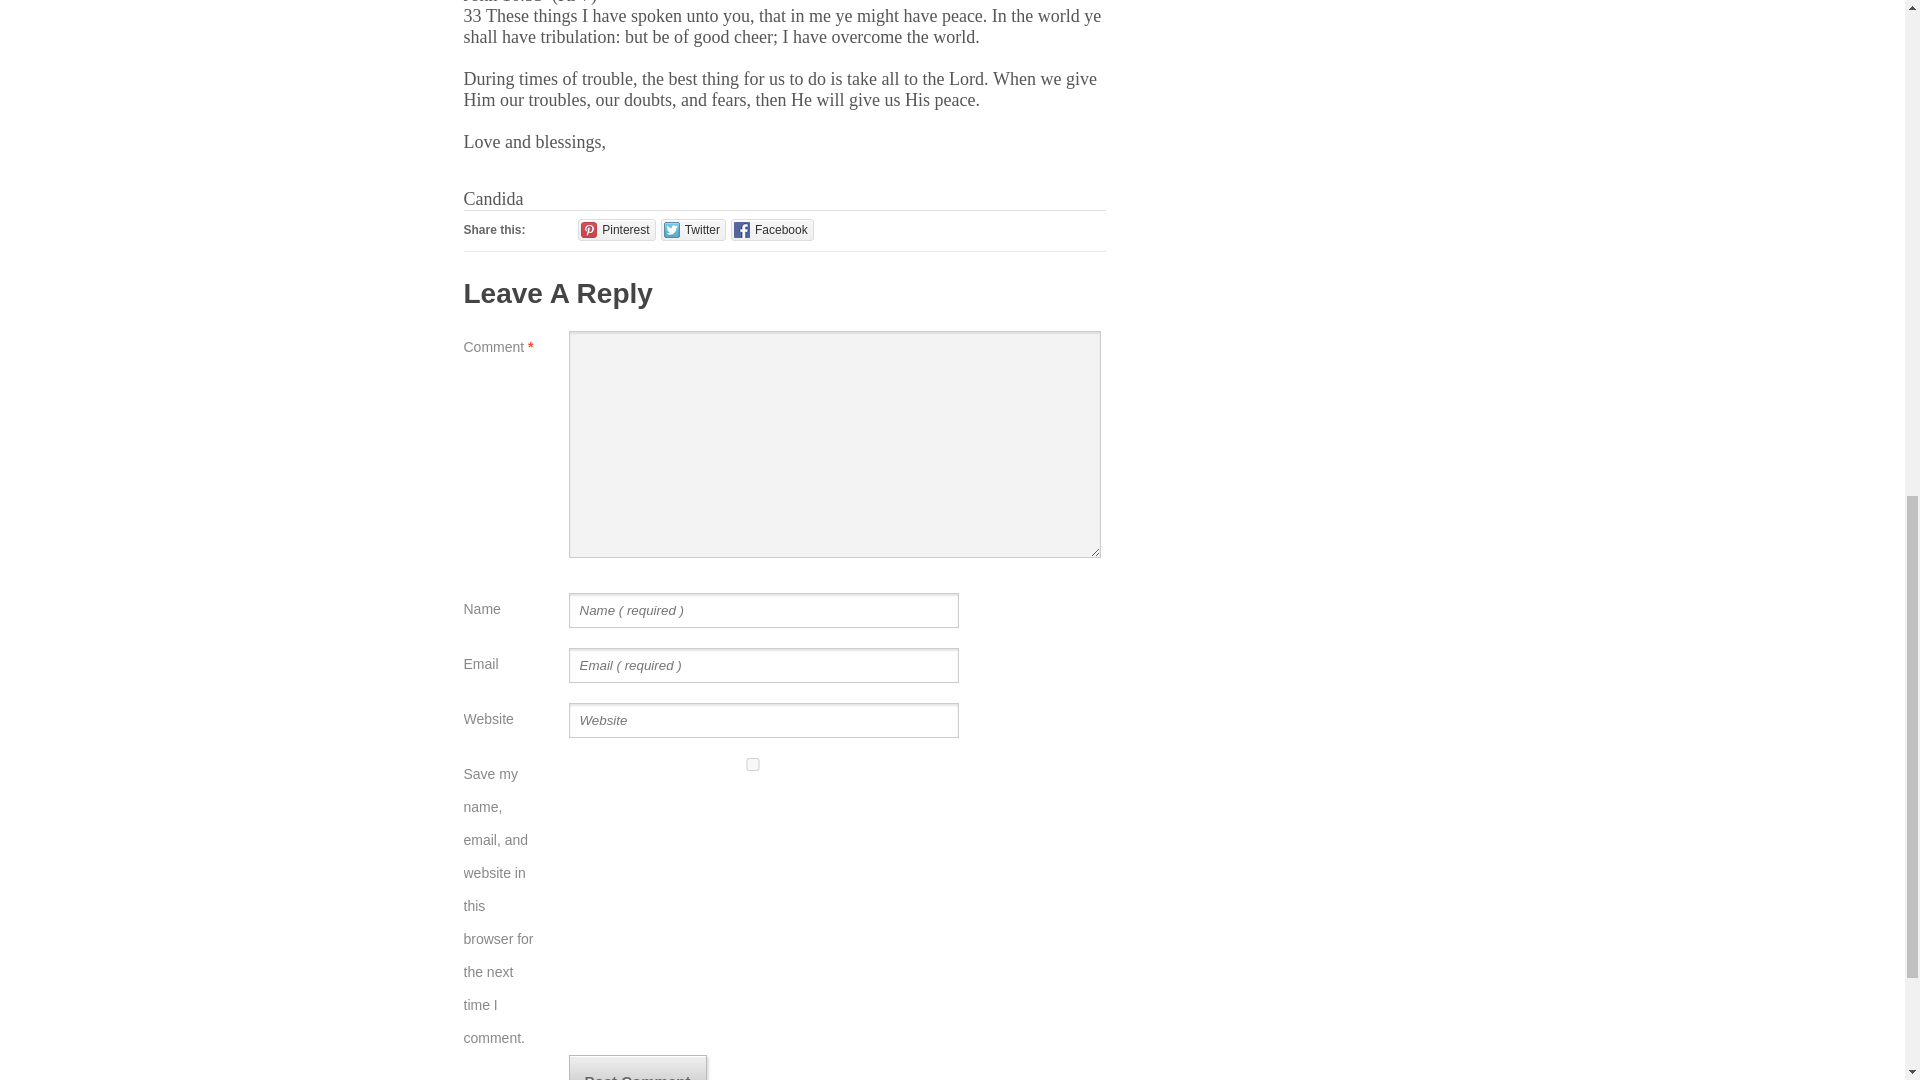  What do you see at coordinates (772, 230) in the screenshot?
I see `Facebook` at bounding box center [772, 230].